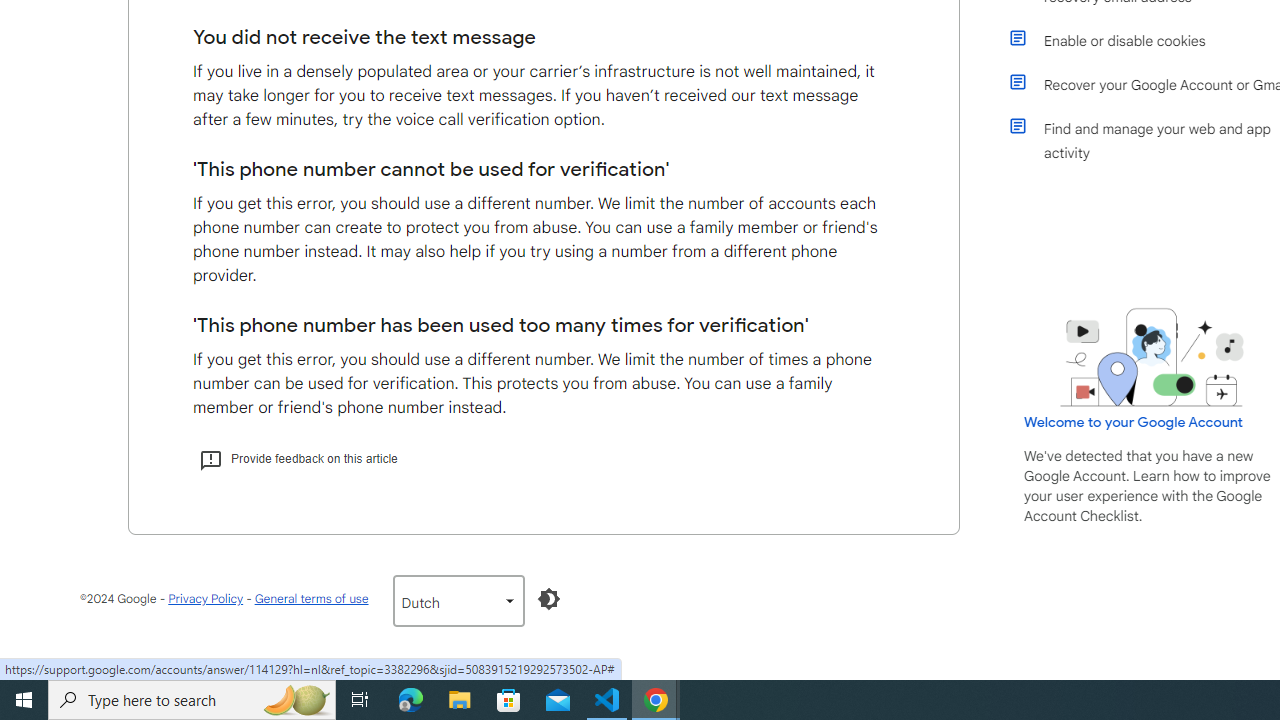 Image resolution: width=1280 pixels, height=720 pixels. I want to click on Enable dark mode, so click(548, 598).